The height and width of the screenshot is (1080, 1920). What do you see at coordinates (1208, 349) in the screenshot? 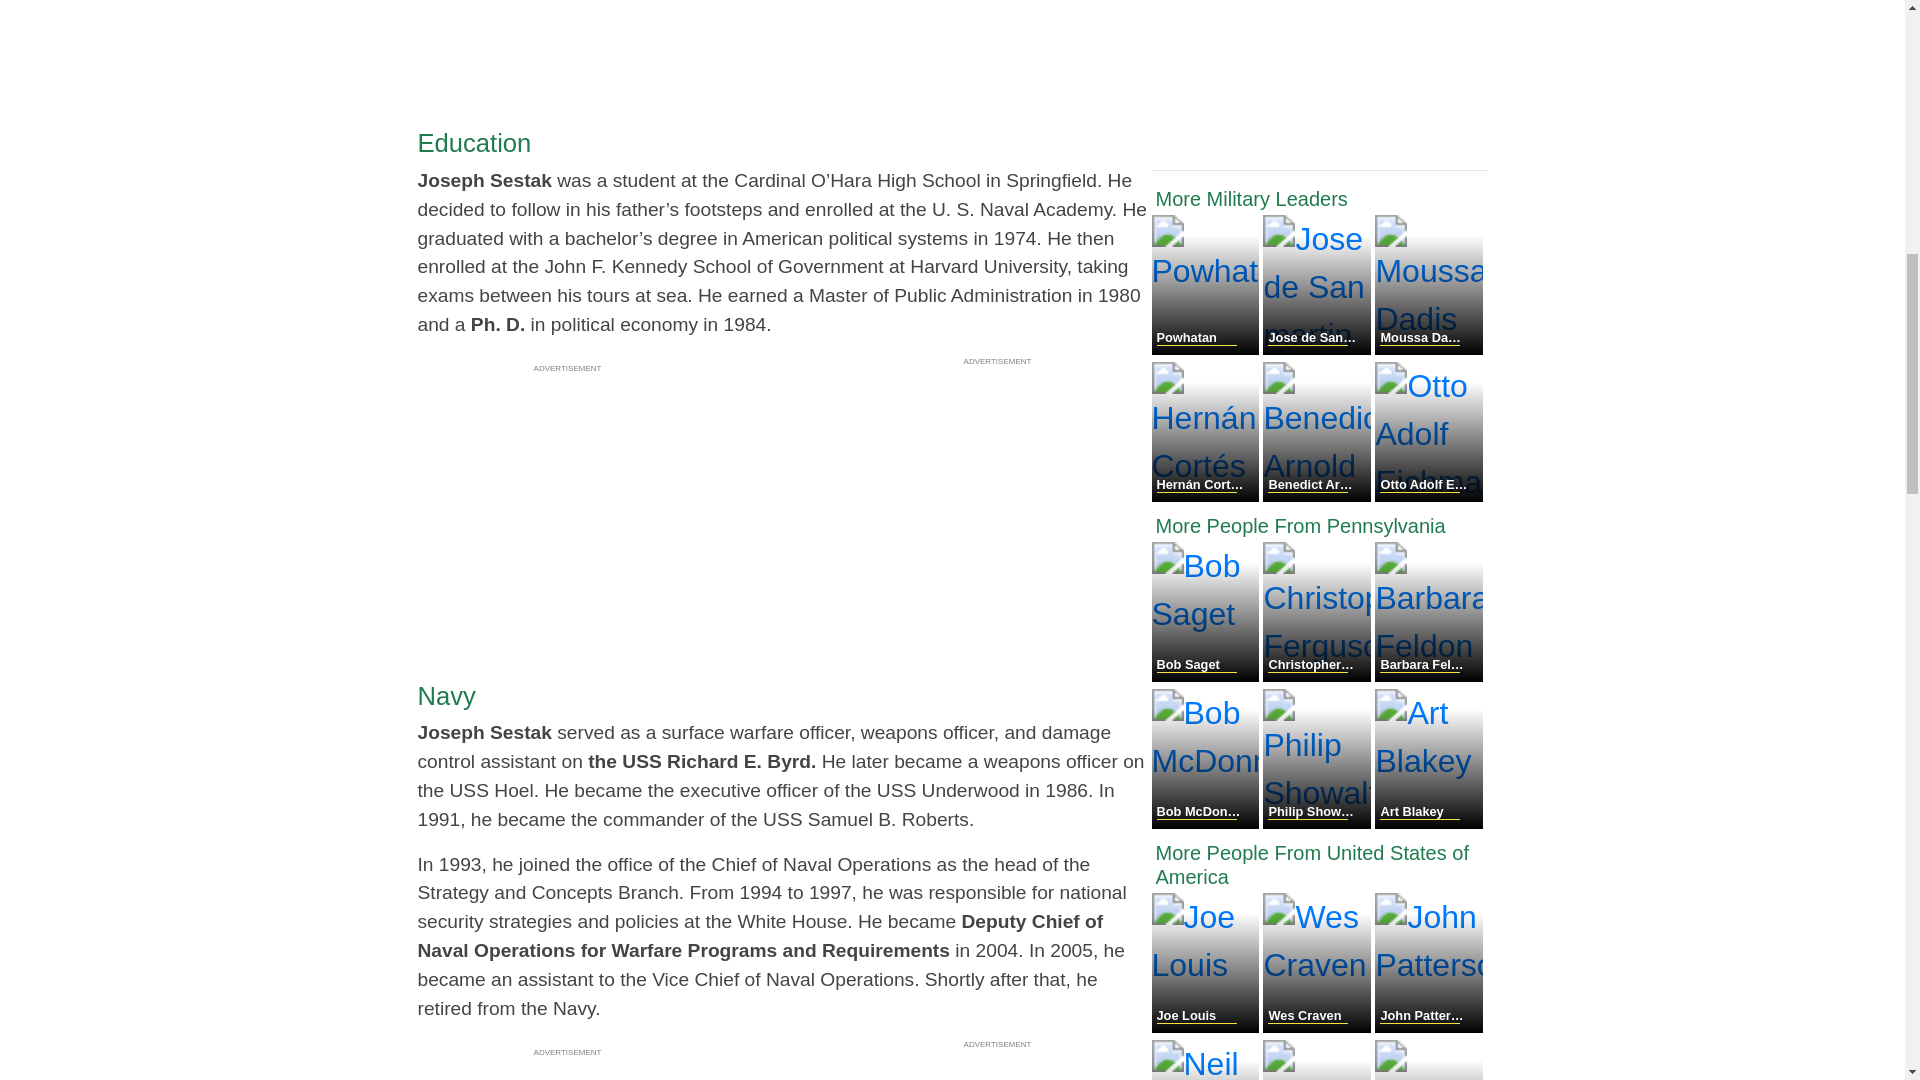
I see `Powhatan` at bounding box center [1208, 349].